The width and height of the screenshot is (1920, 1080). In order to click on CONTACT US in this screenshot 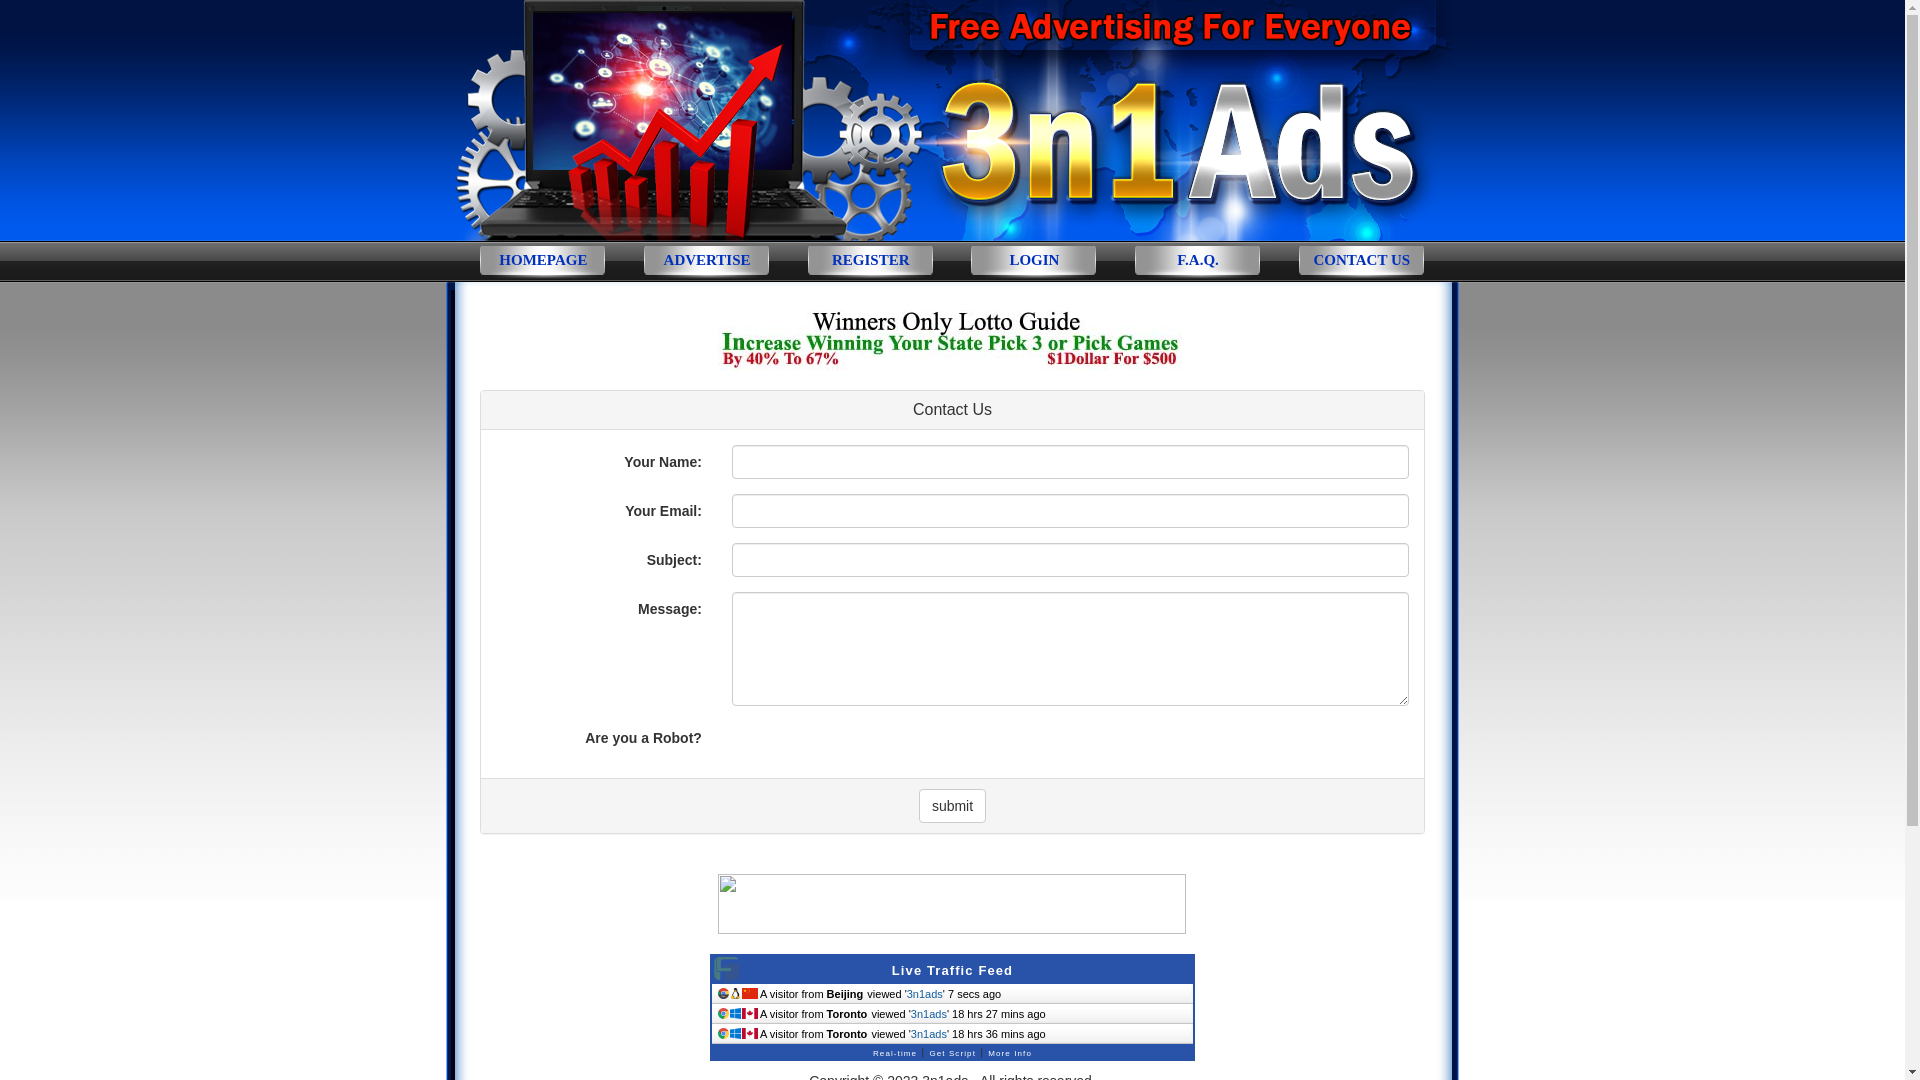, I will do `click(1362, 266)`.